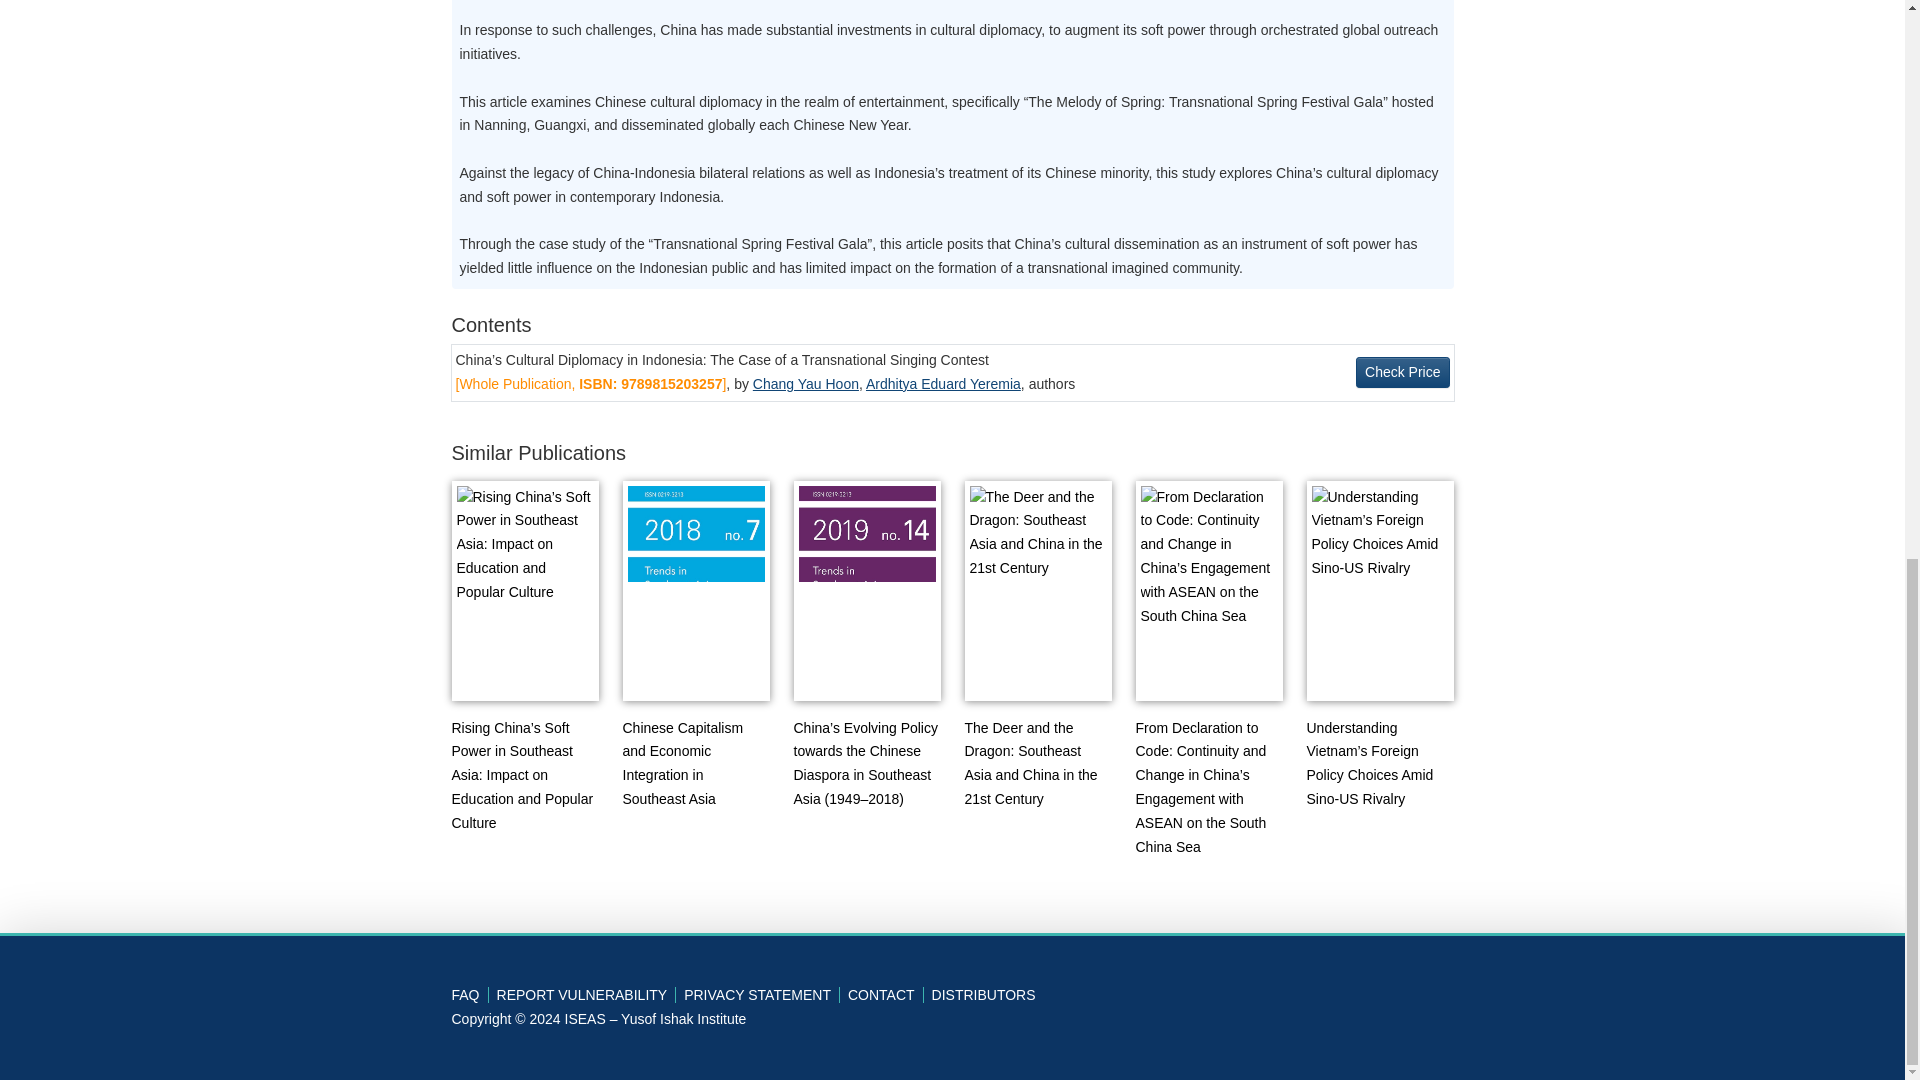 Image resolution: width=1920 pixels, height=1080 pixels. Describe the element at coordinates (1402, 372) in the screenshot. I see `Check Price` at that location.